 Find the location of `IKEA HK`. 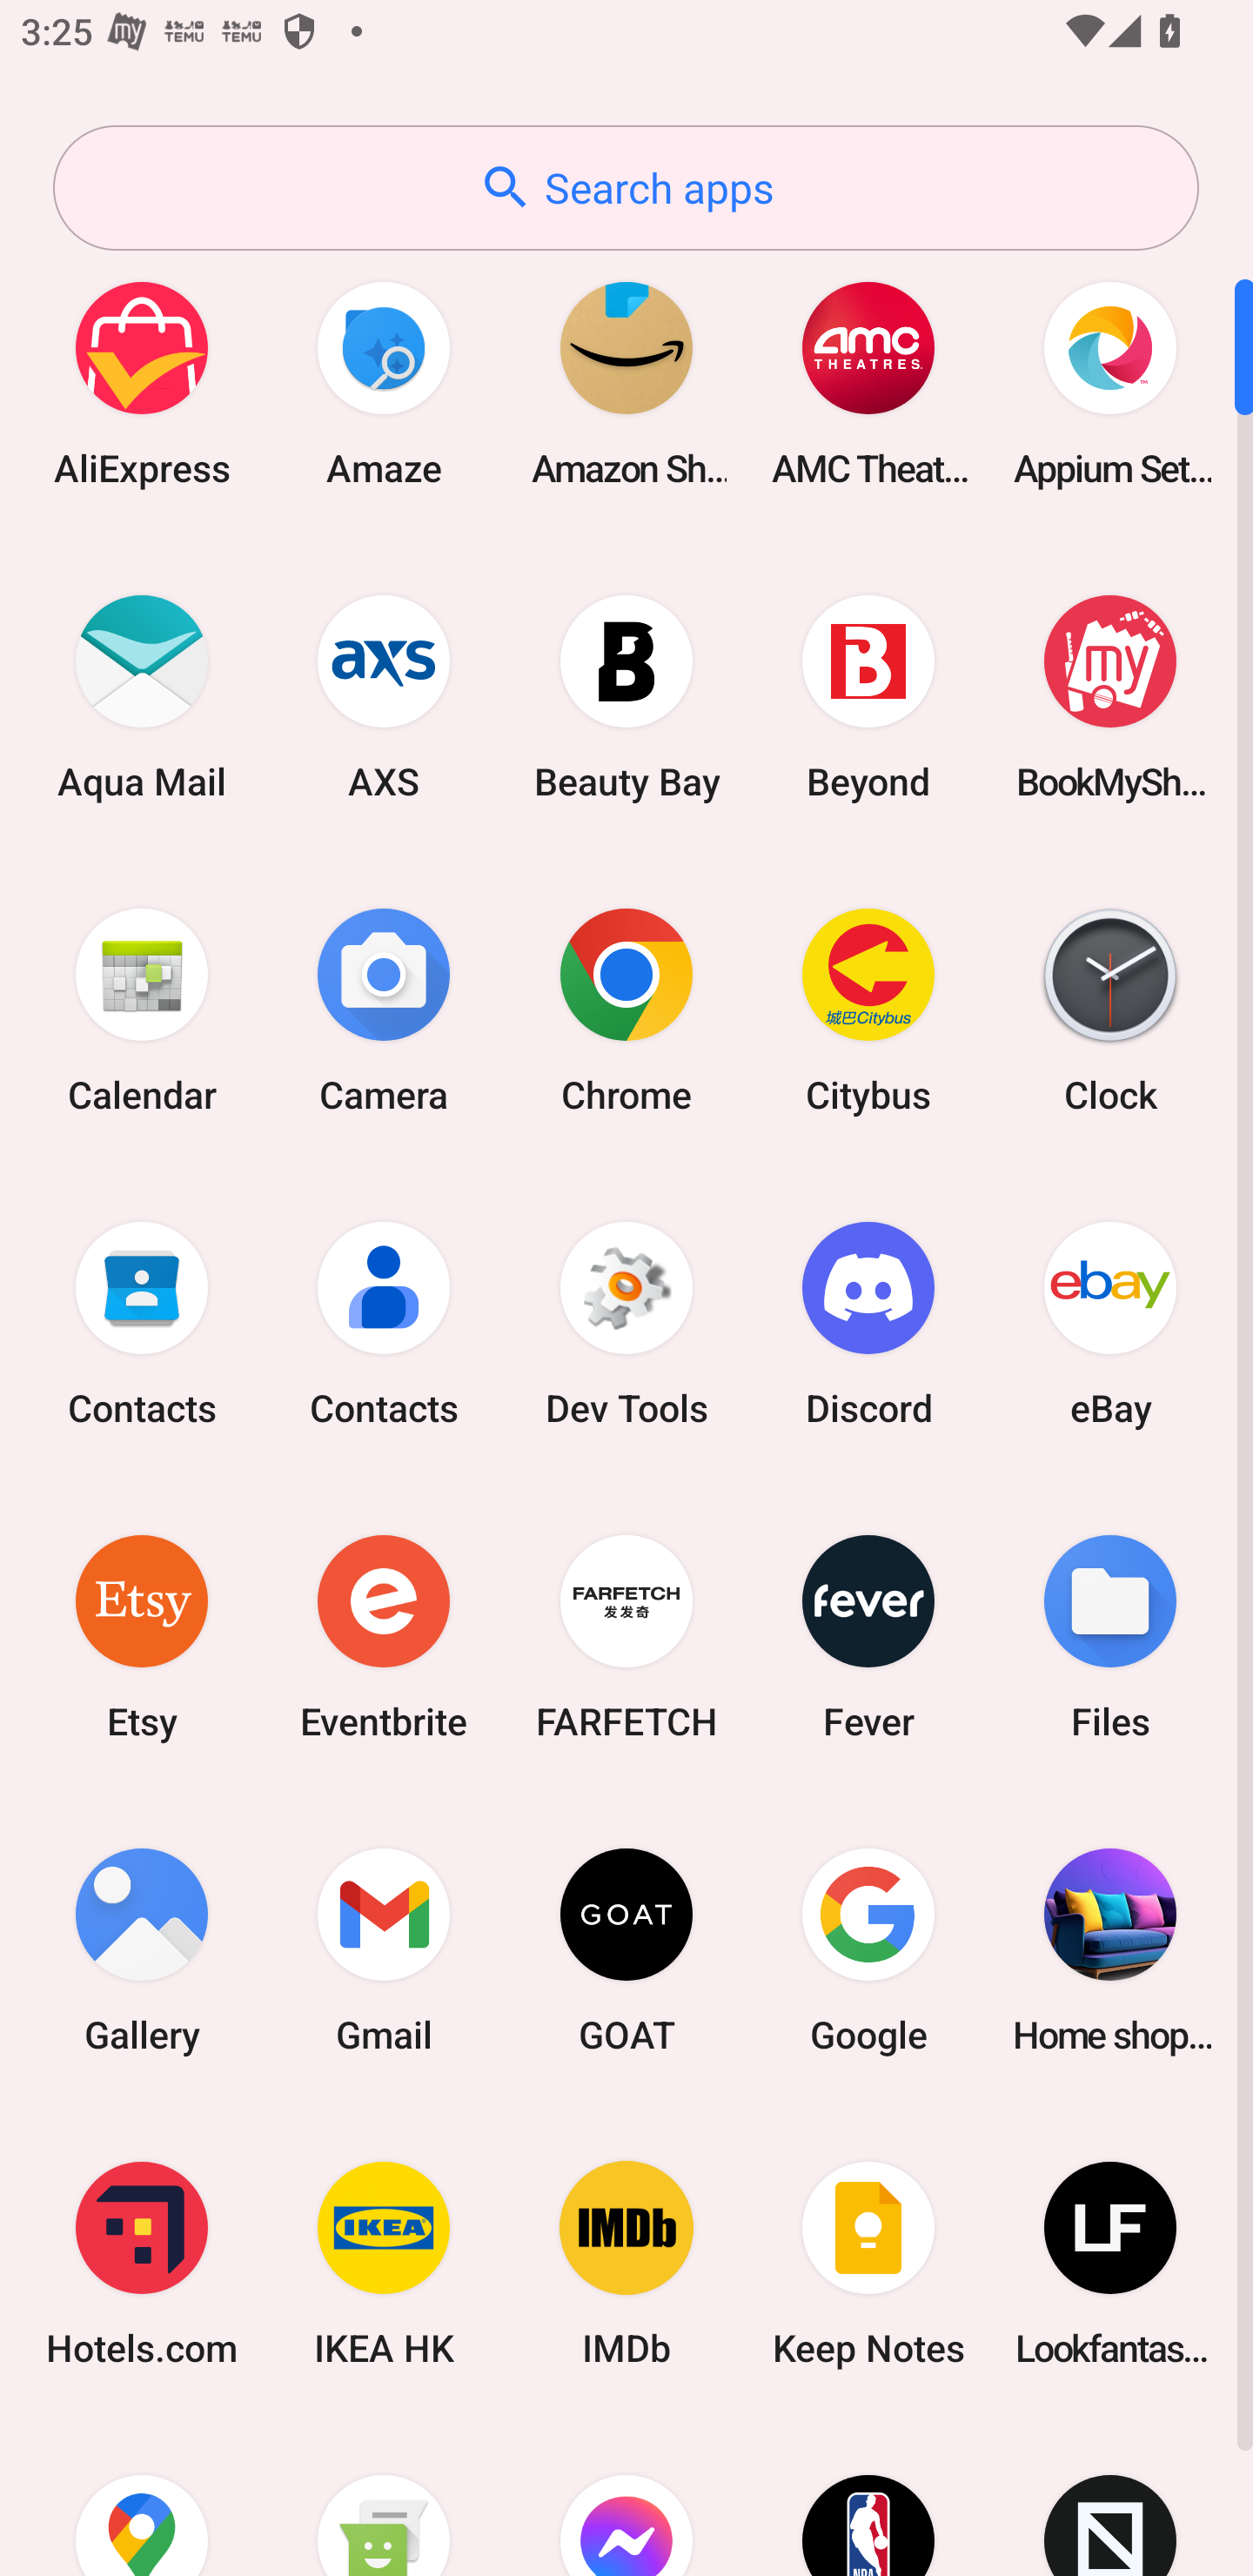

IKEA HK is located at coordinates (384, 2264).